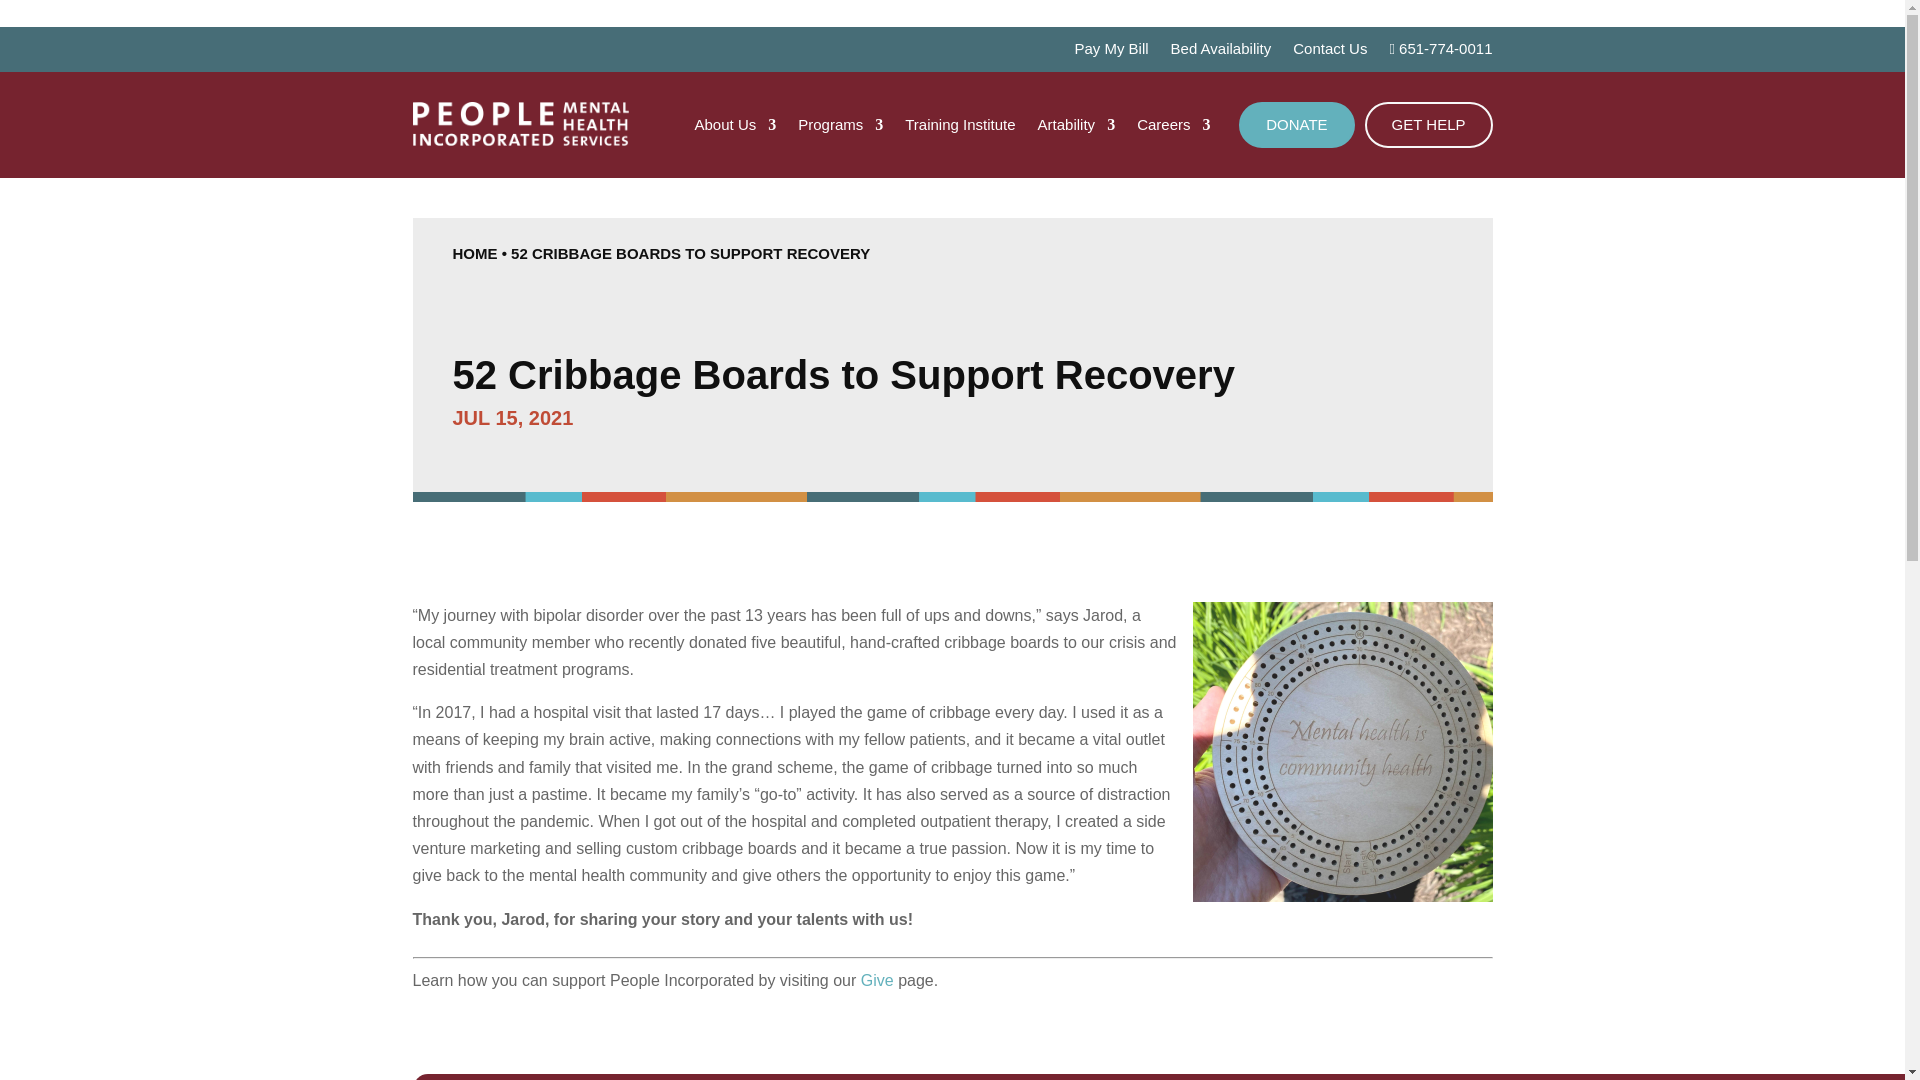 This screenshot has width=1920, height=1080. I want to click on GET HELP, so click(1429, 124).